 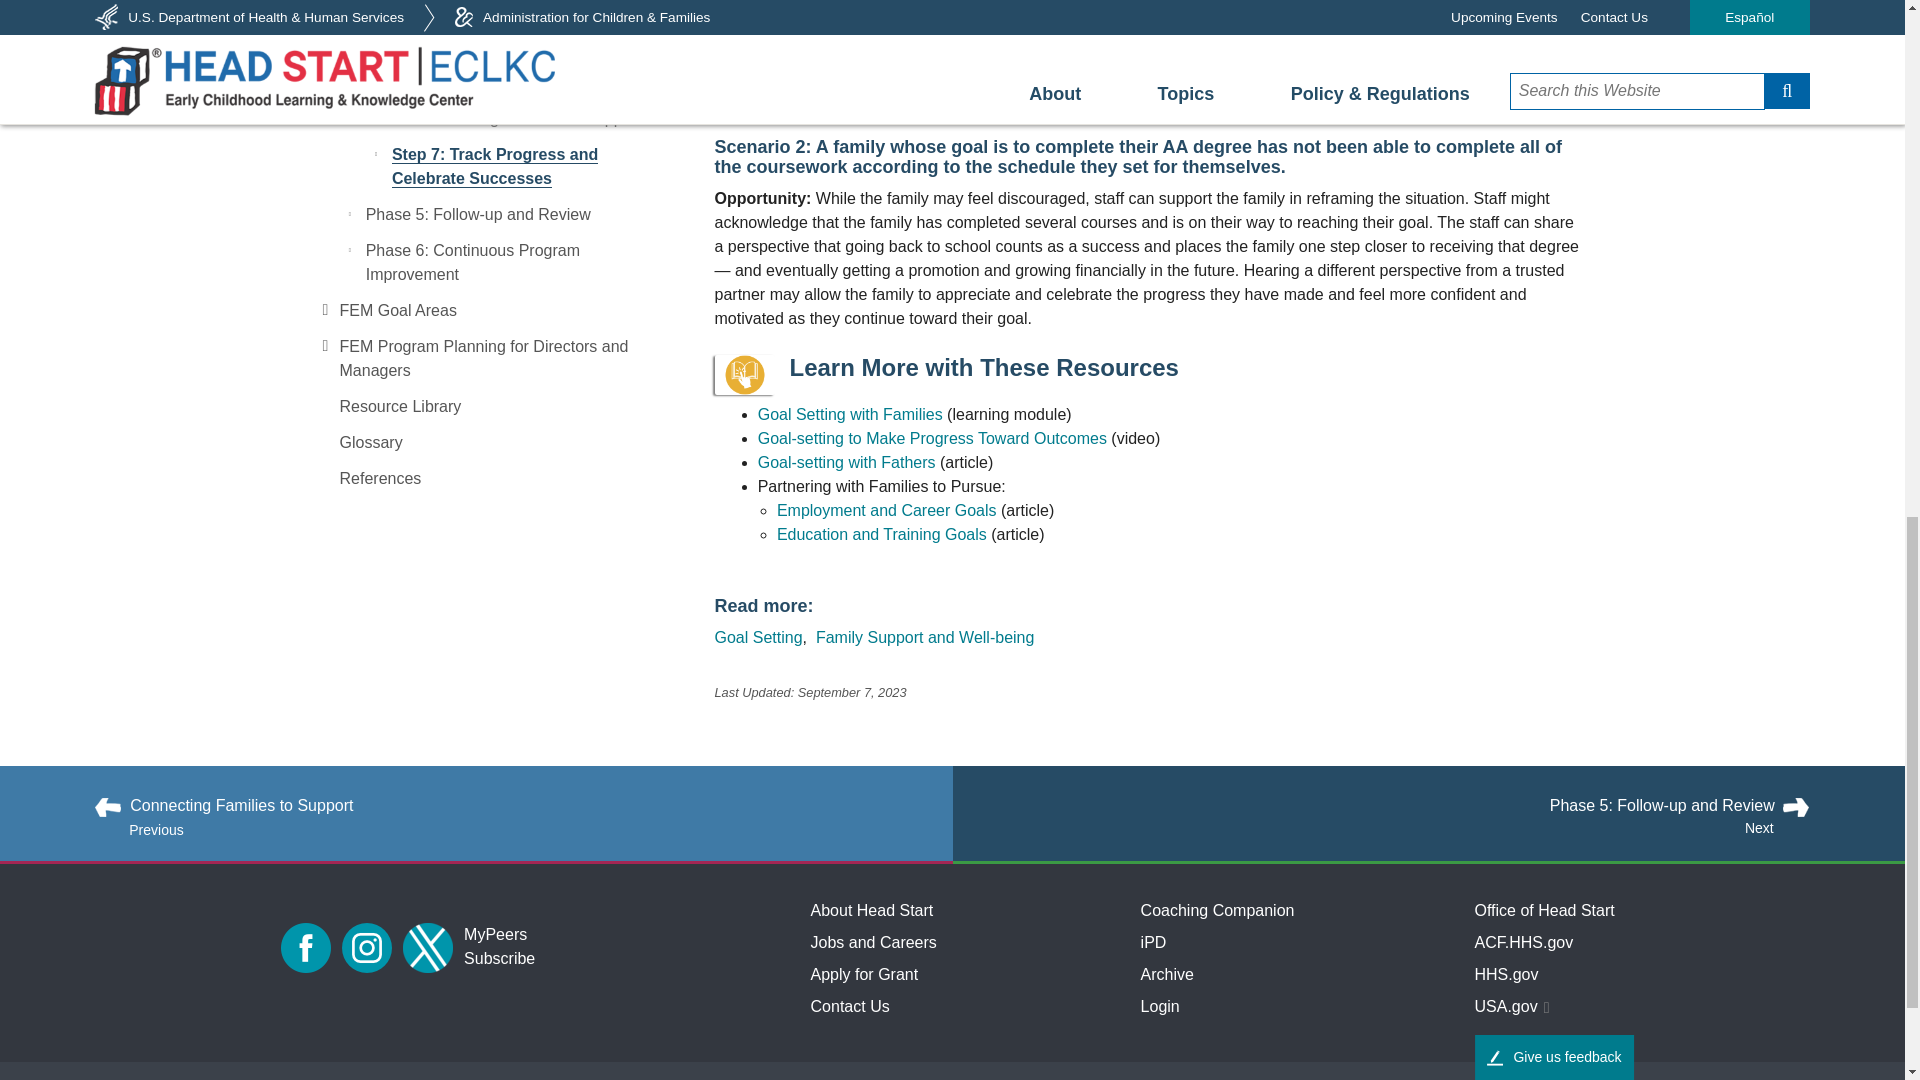 I want to click on Go to the webpage, so click(x=884, y=534).